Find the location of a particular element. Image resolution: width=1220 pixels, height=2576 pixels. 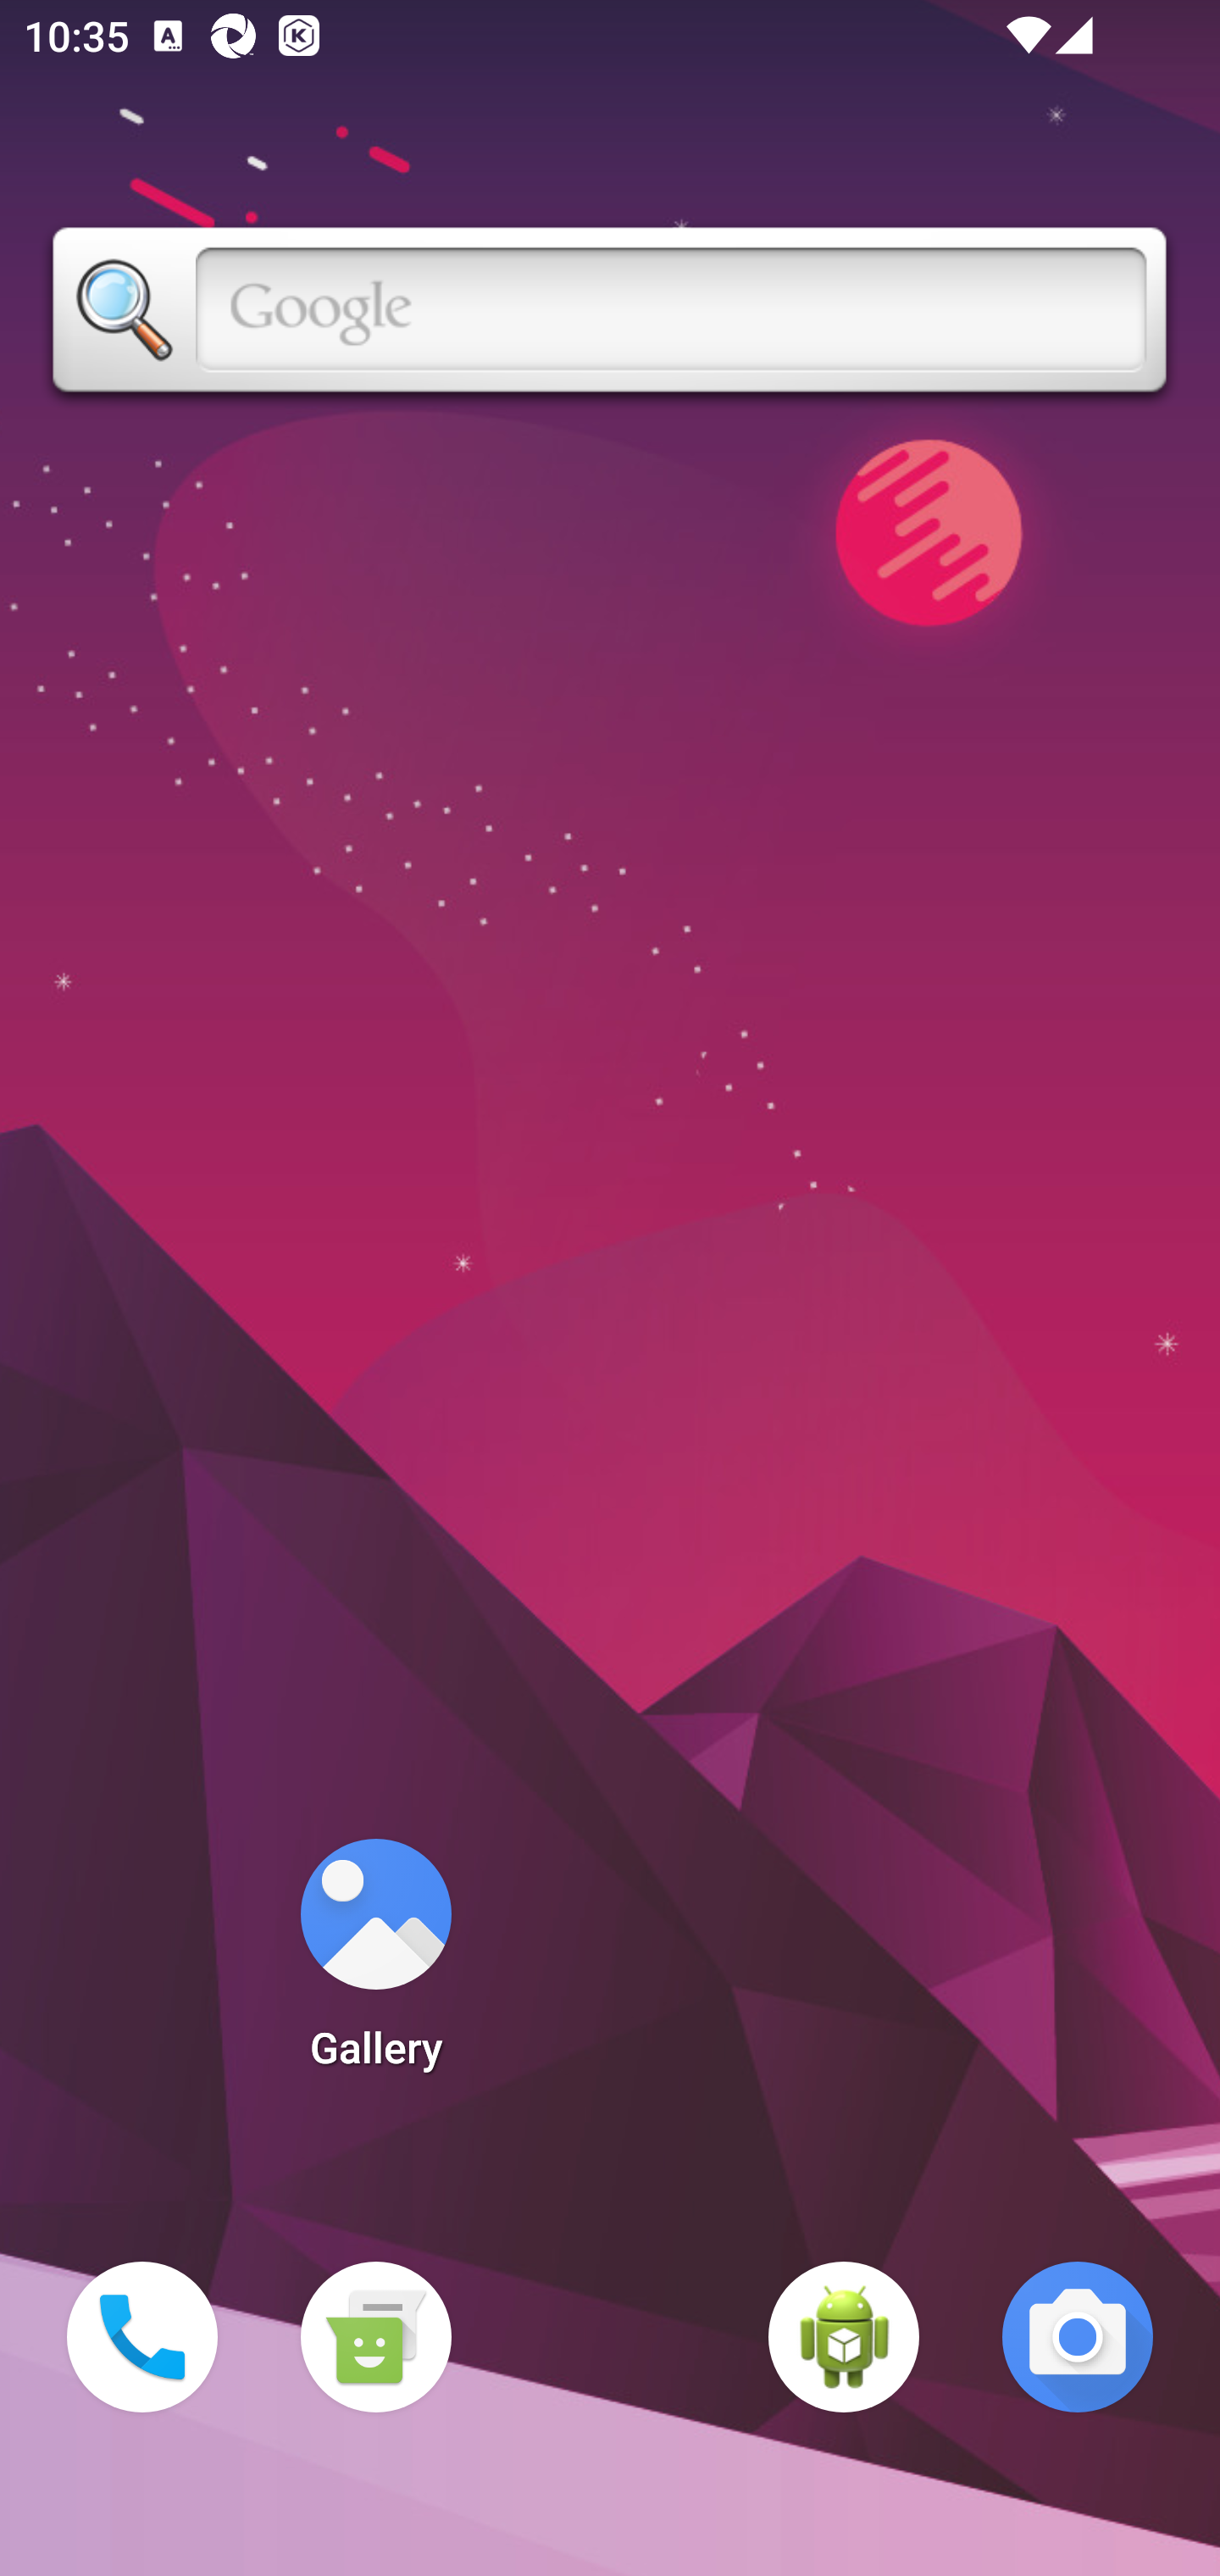

WebView Browser Tester is located at coordinates (844, 2337).